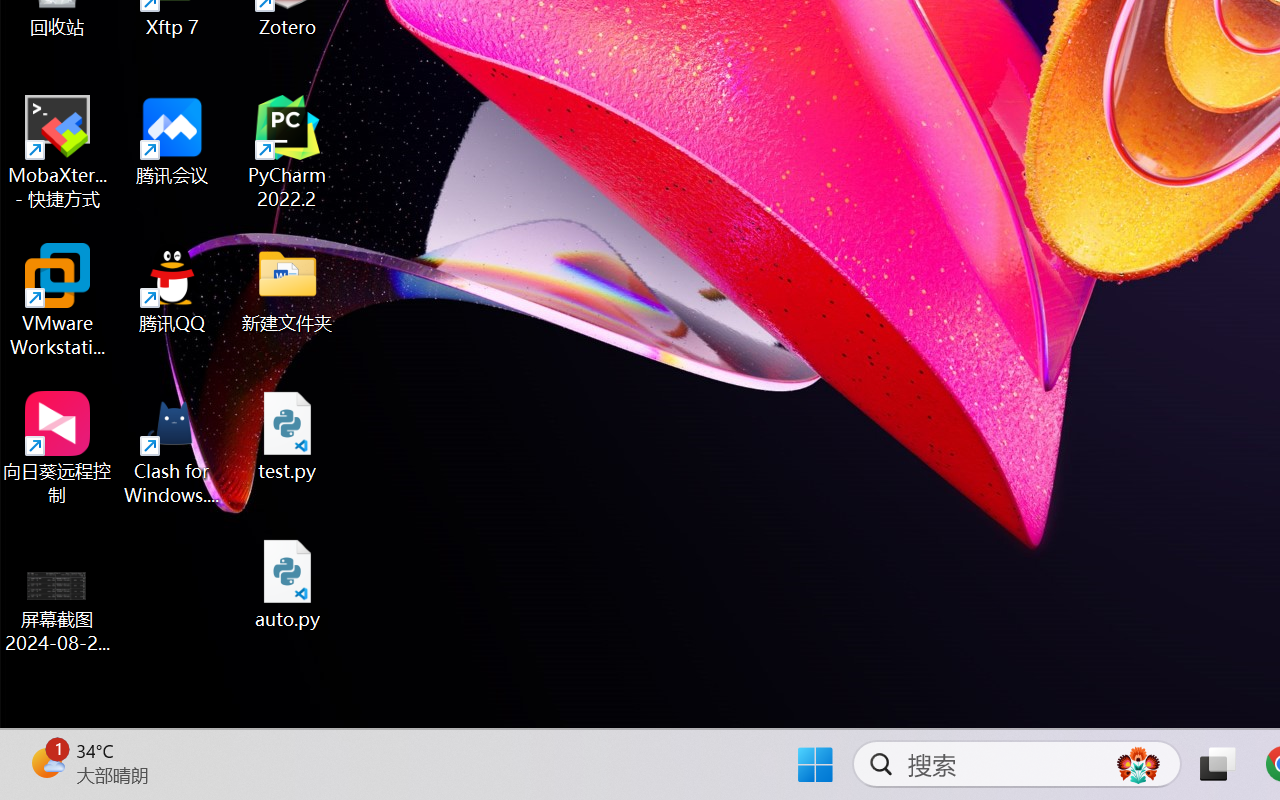 This screenshot has width=1280, height=800. What do you see at coordinates (58, 300) in the screenshot?
I see `VMware Workstation Pro` at bounding box center [58, 300].